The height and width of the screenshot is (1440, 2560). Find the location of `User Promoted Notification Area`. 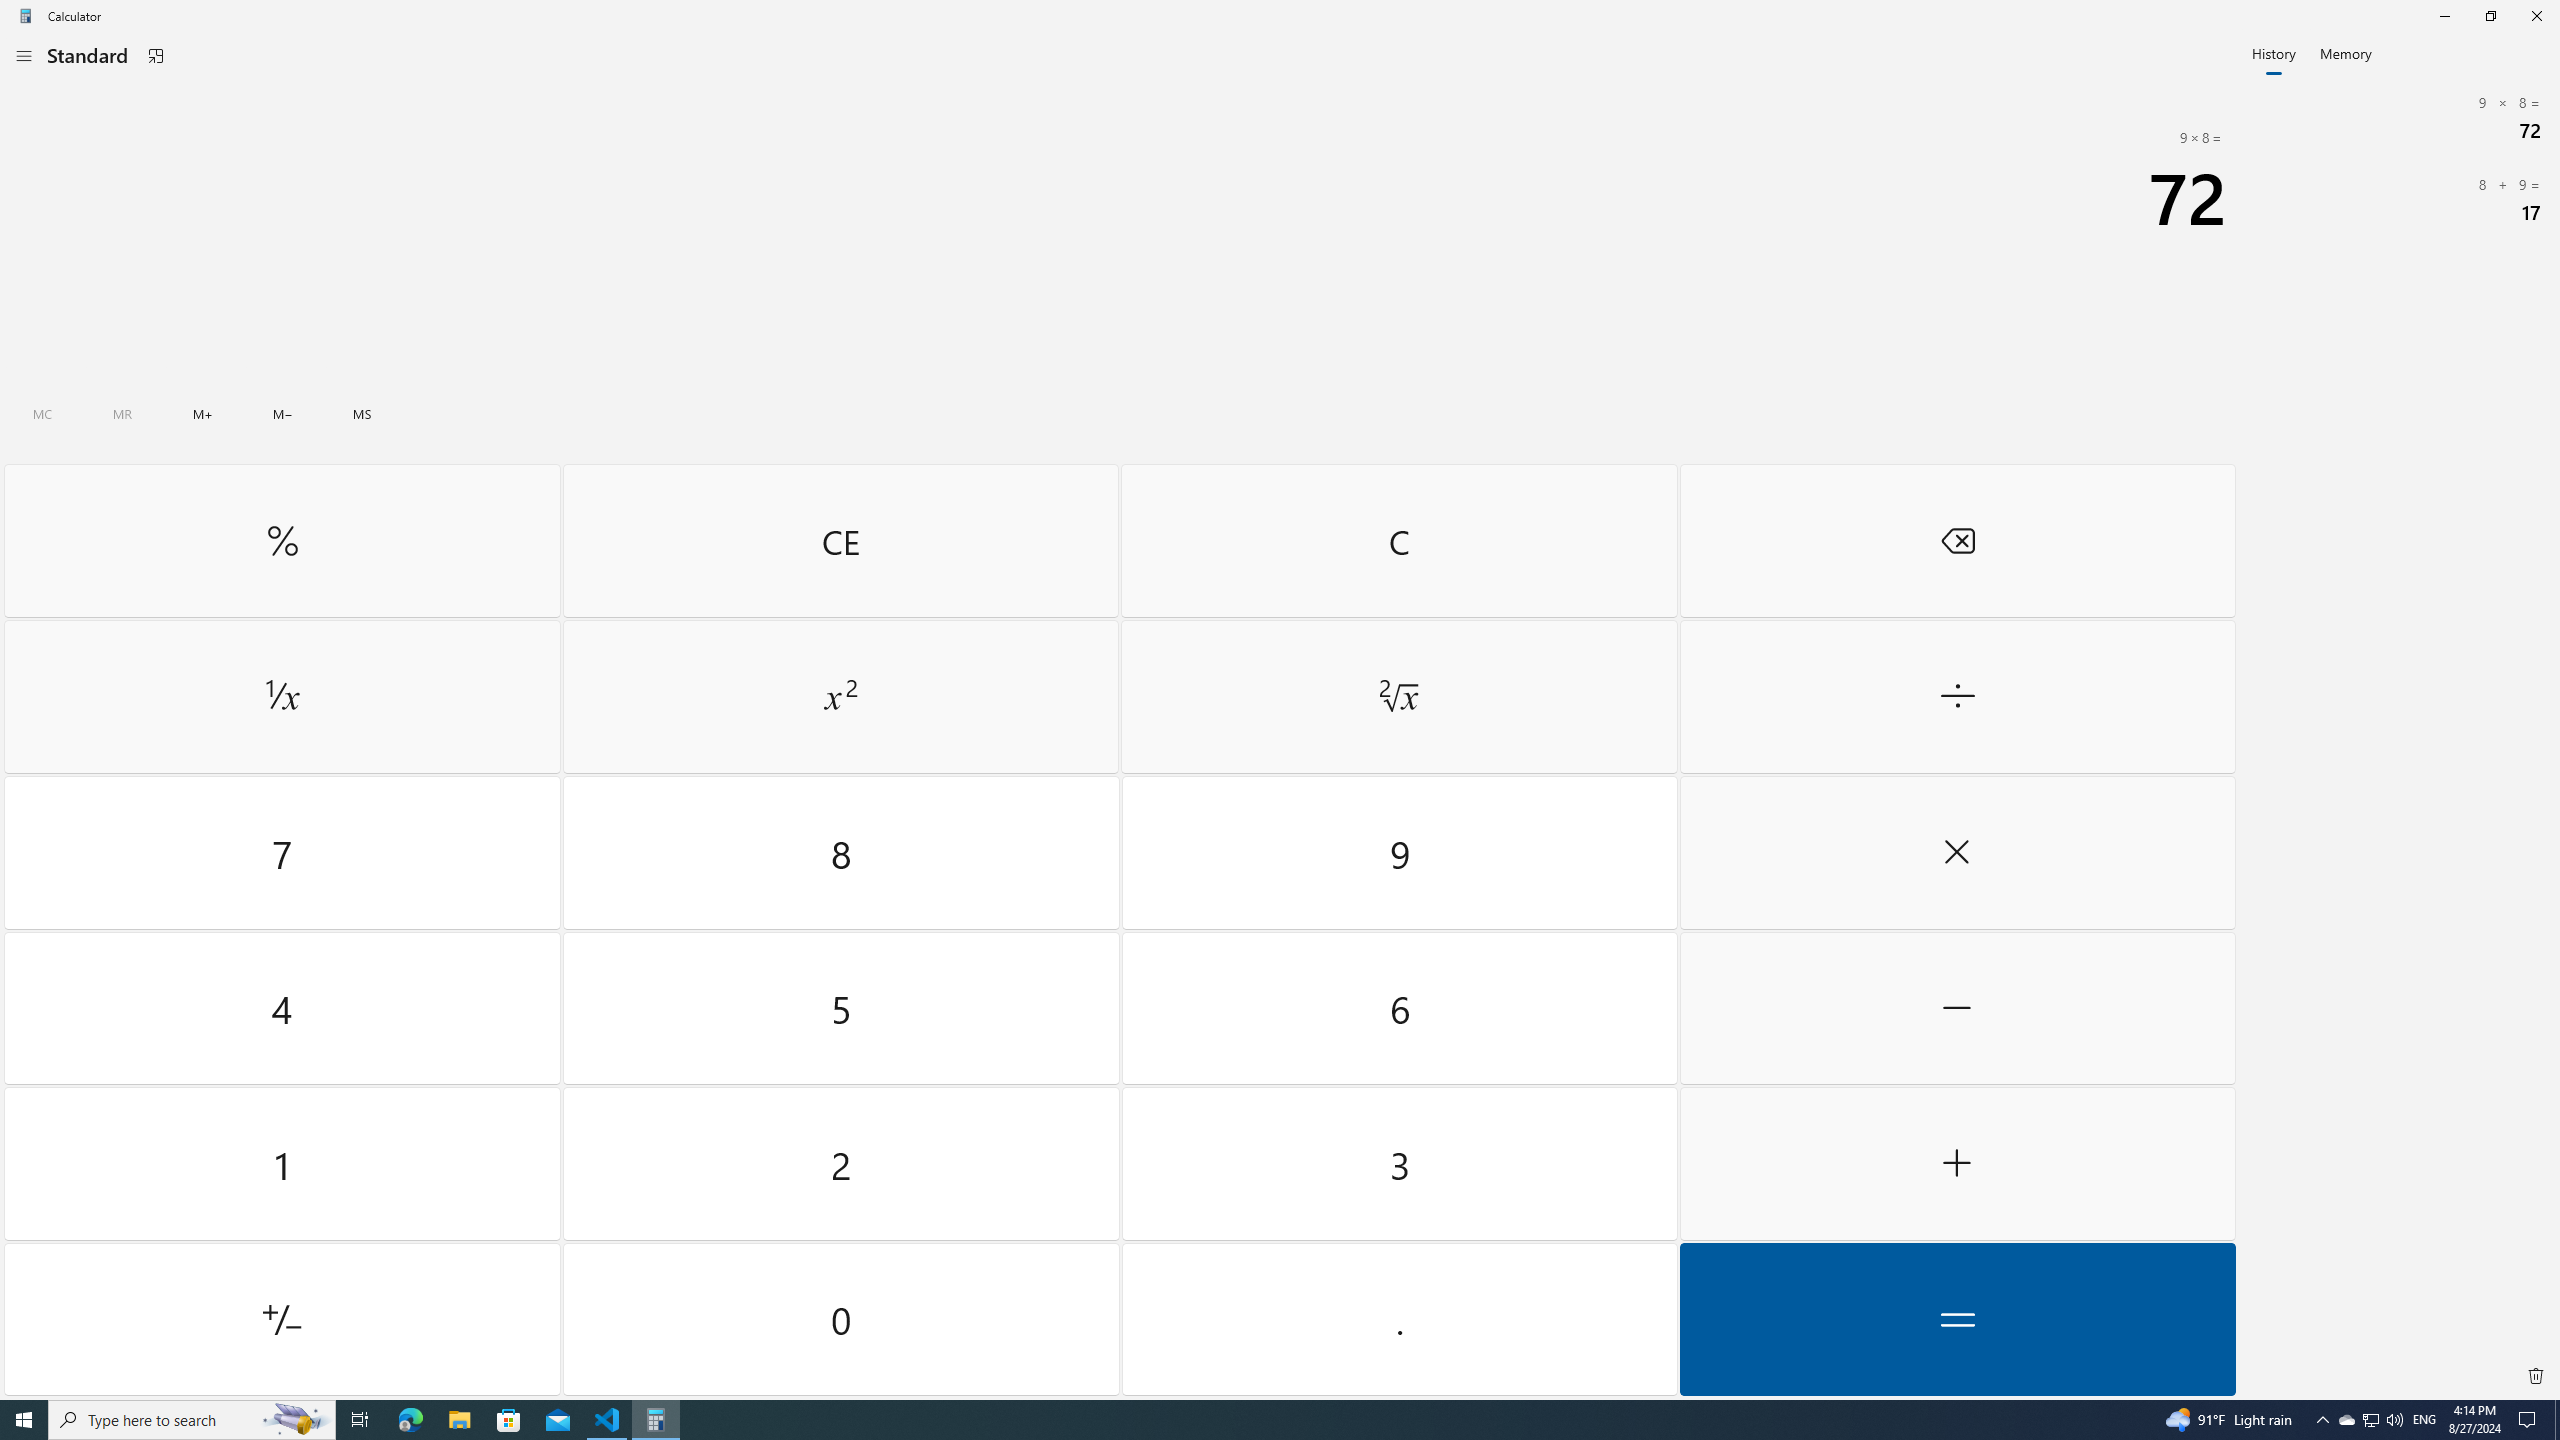

User Promoted Notification Area is located at coordinates (2370, 1420).